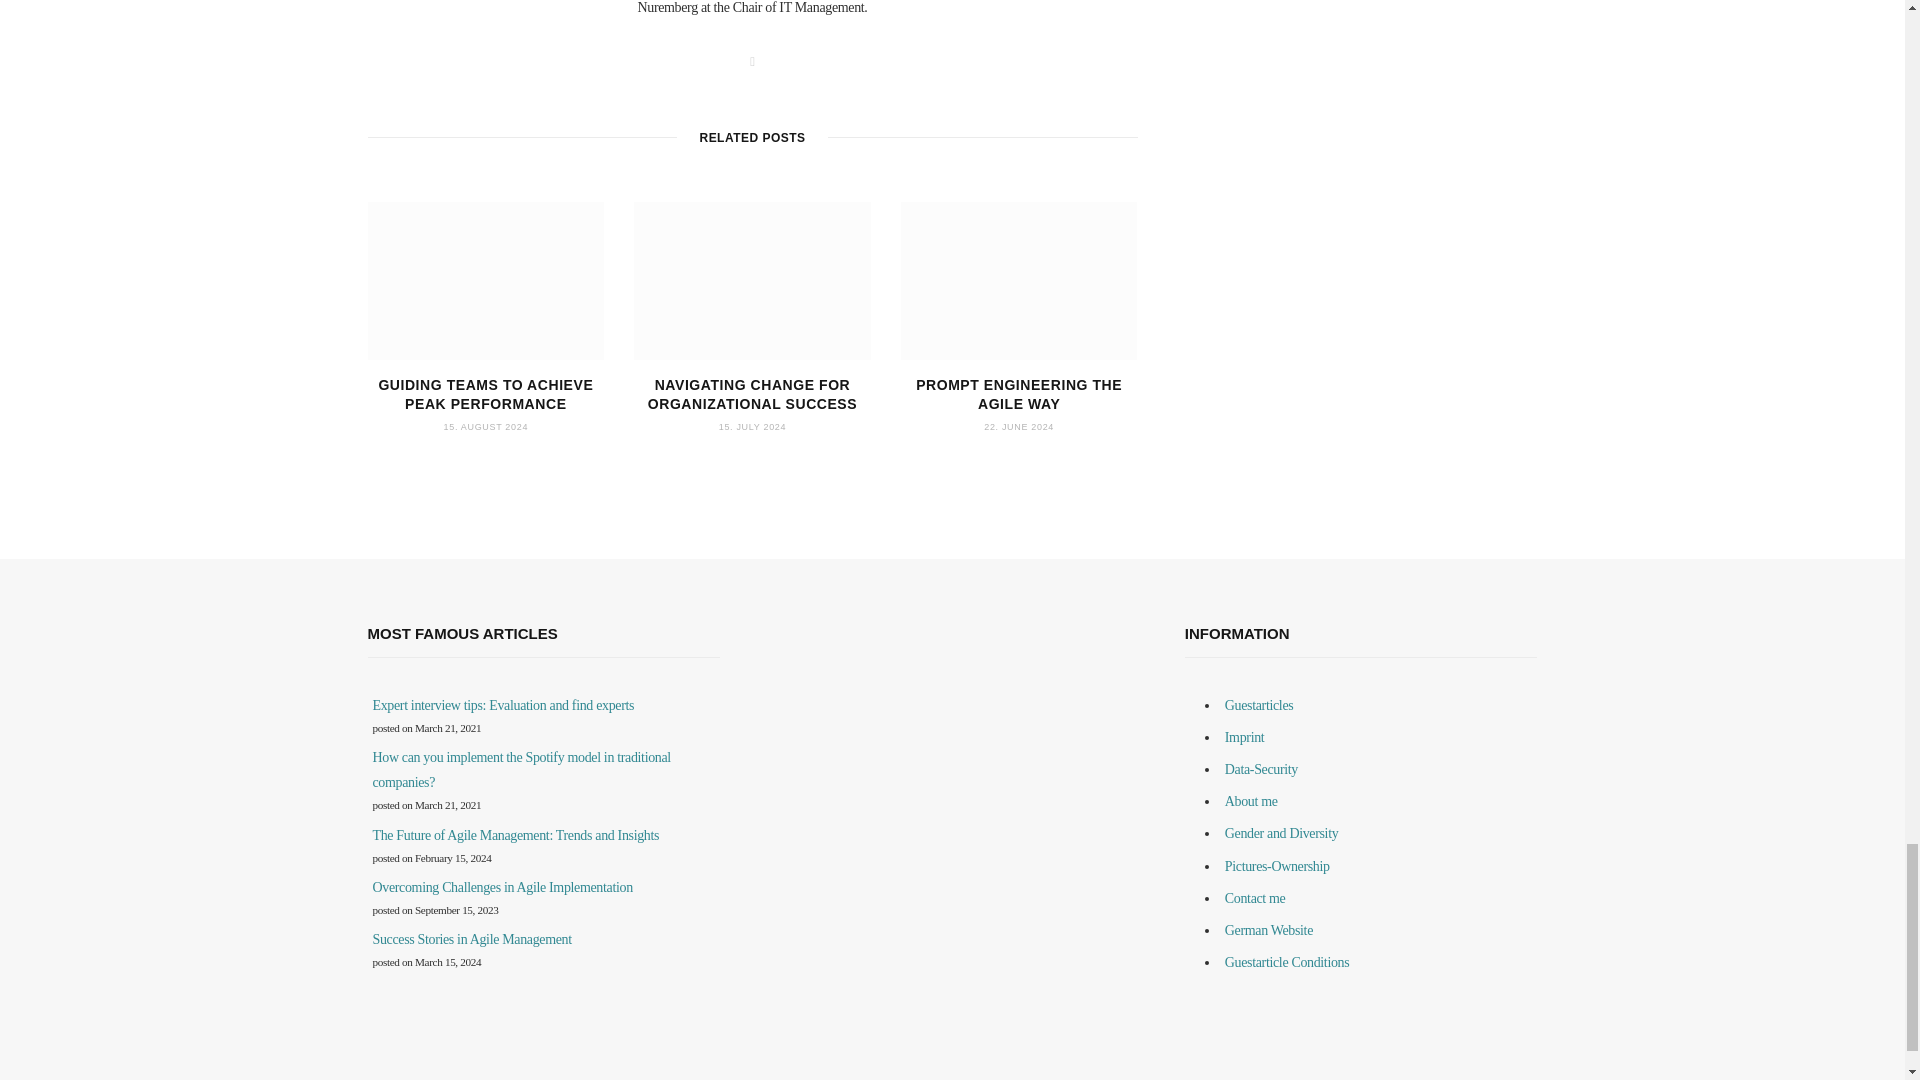 The width and height of the screenshot is (1920, 1080). What do you see at coordinates (1019, 280) in the screenshot?
I see `Prompt engineering the Agile way` at bounding box center [1019, 280].